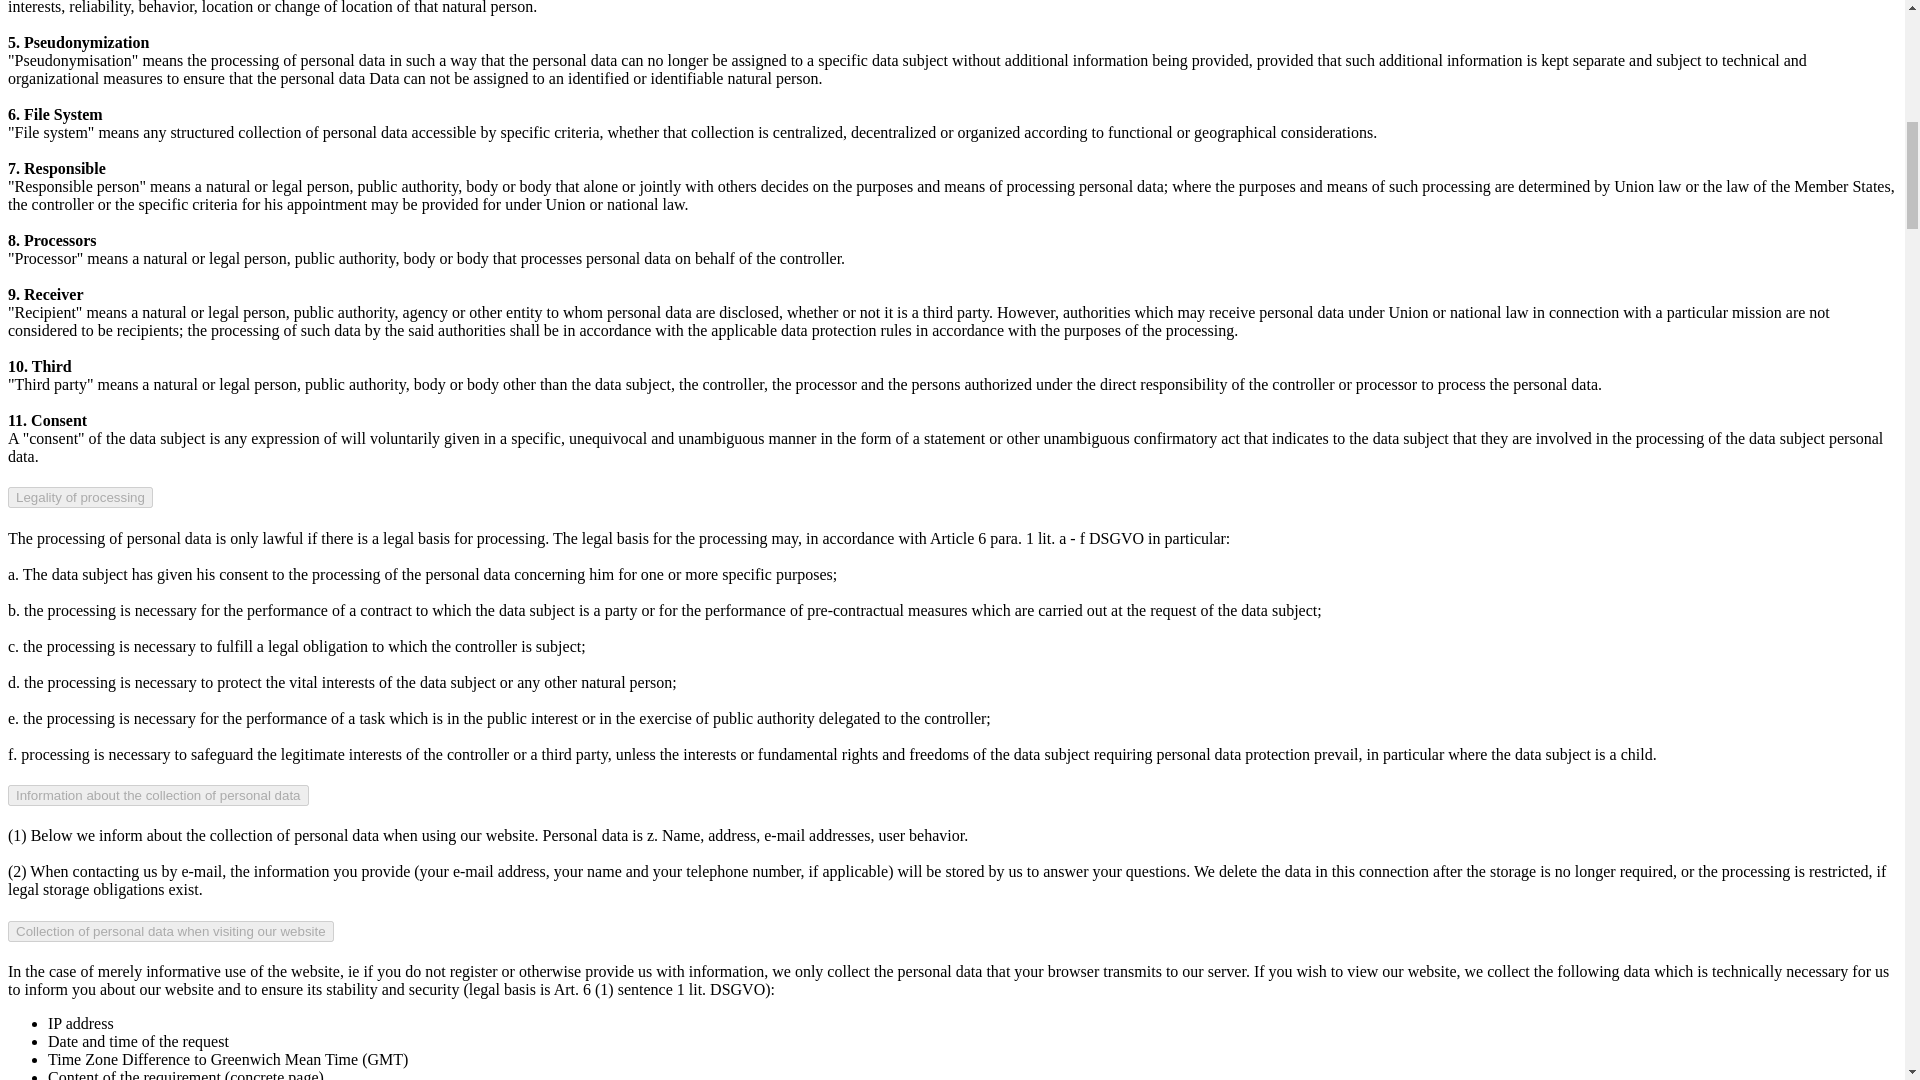 The width and height of the screenshot is (1920, 1080). I want to click on Information about the collection of personal data, so click(158, 795).